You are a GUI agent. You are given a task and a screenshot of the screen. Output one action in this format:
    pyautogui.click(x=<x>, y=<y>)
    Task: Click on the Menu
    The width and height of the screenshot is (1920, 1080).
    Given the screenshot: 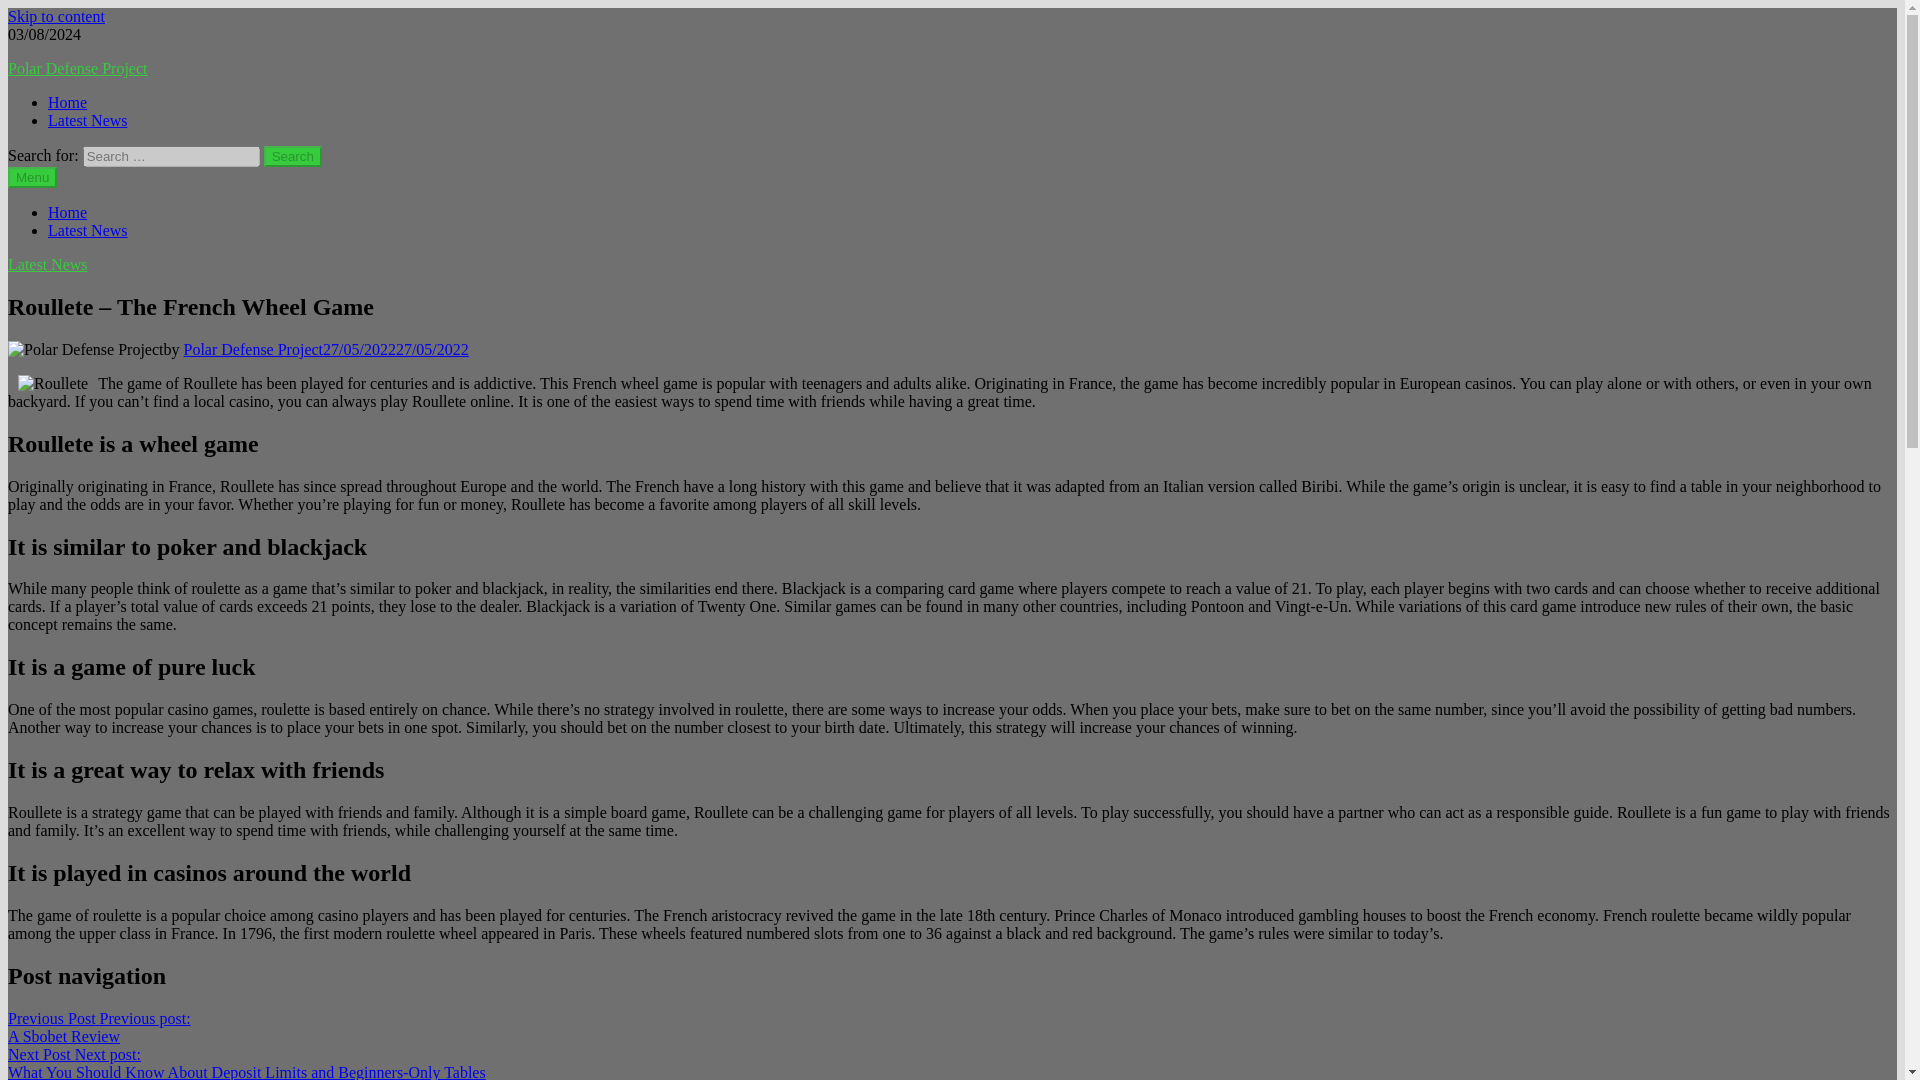 What is the action you would take?
    pyautogui.click(x=32, y=177)
    